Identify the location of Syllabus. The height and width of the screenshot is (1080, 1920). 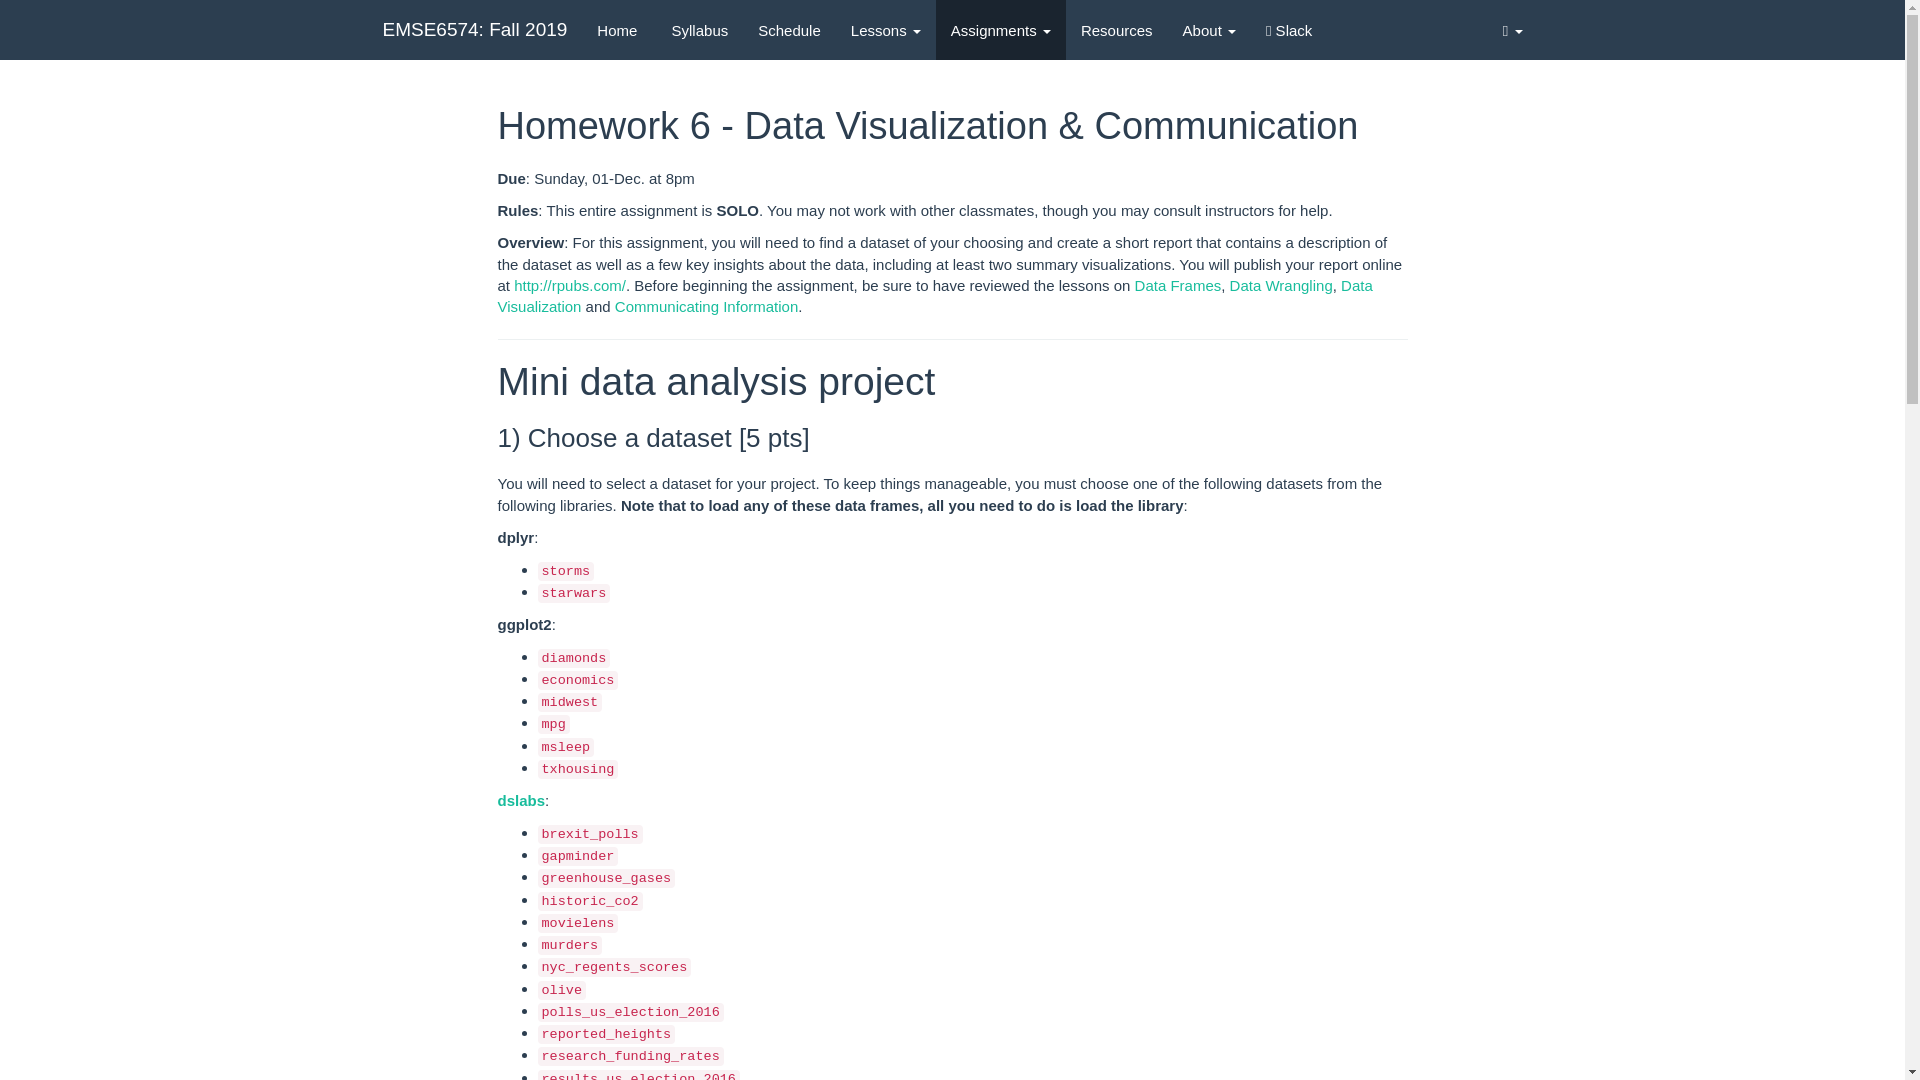
(698, 30).